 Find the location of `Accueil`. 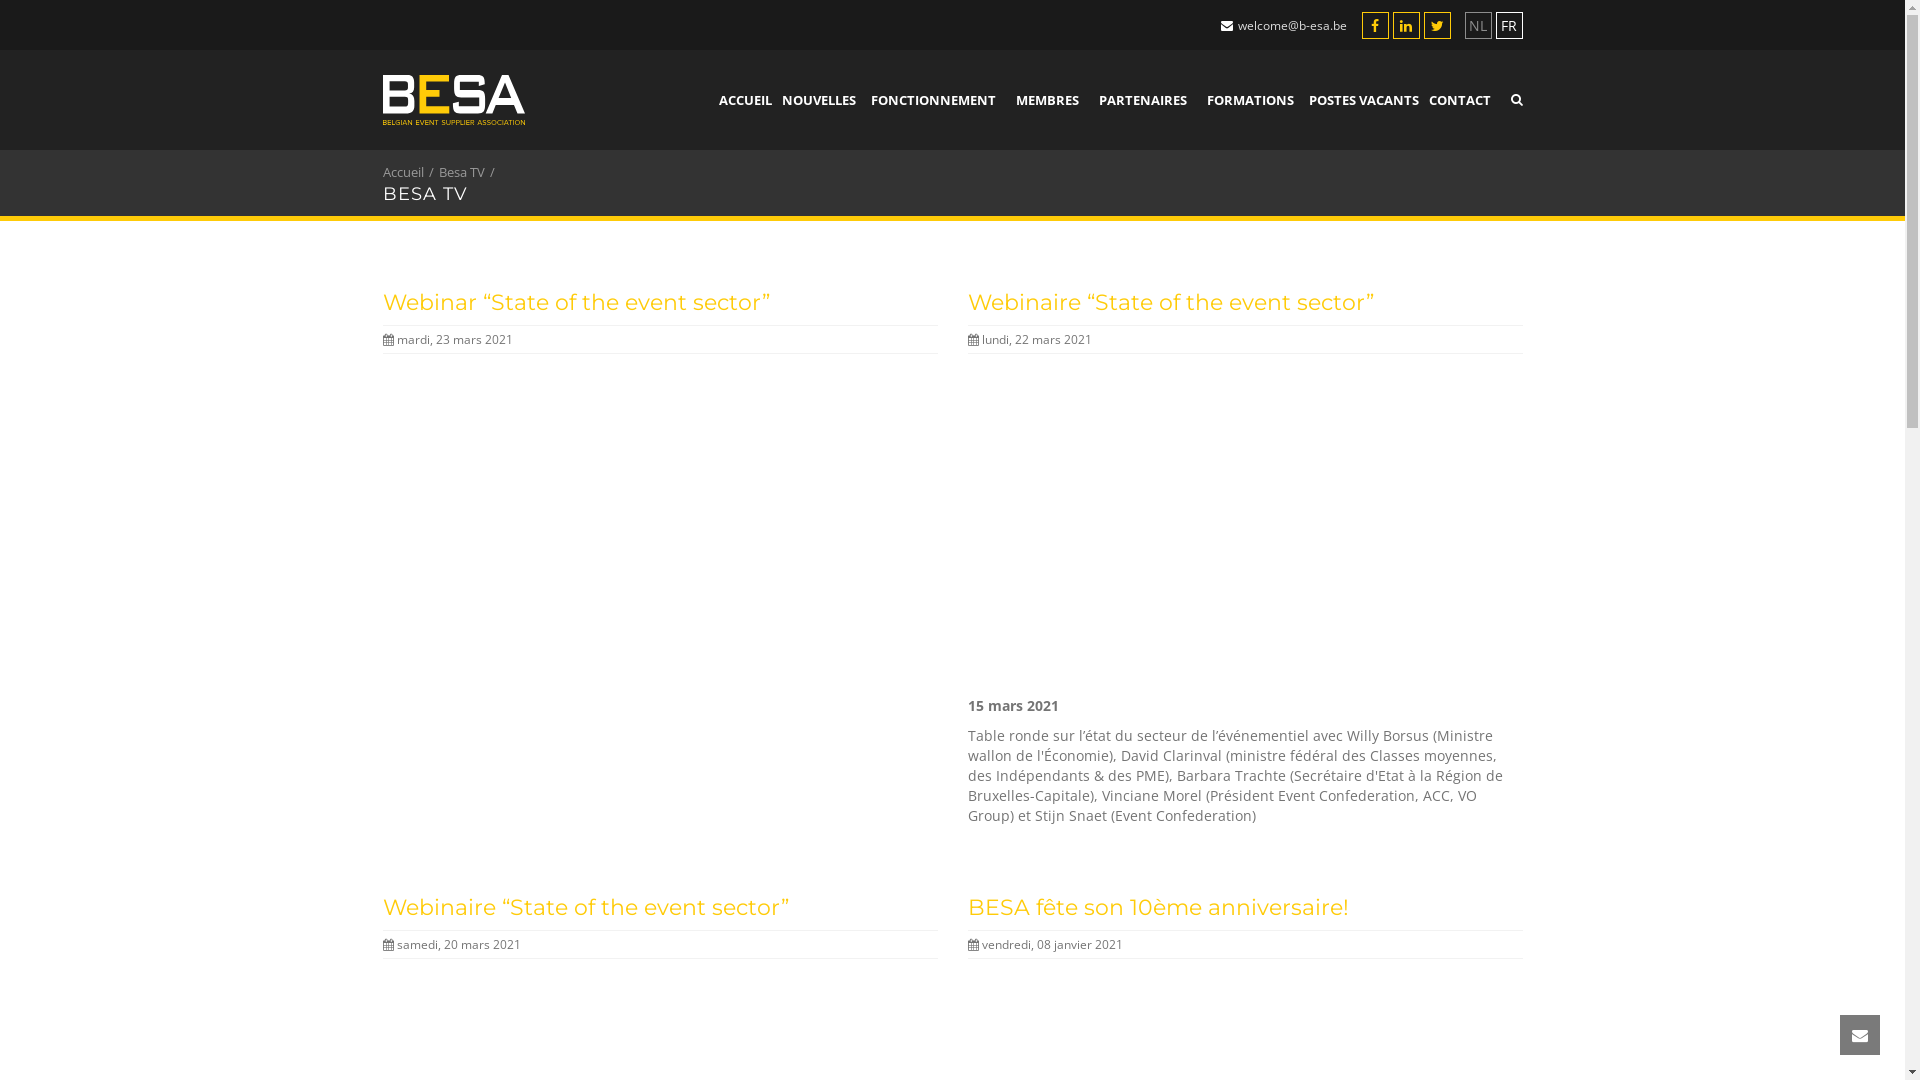

Accueil is located at coordinates (408, 172).